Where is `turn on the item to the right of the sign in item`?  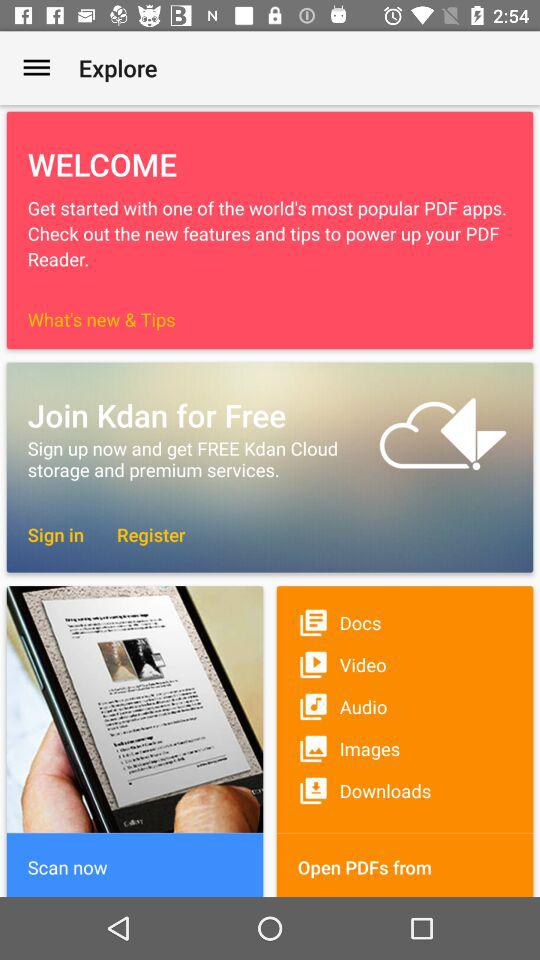
turn on the item to the right of the sign in item is located at coordinates (141, 534).